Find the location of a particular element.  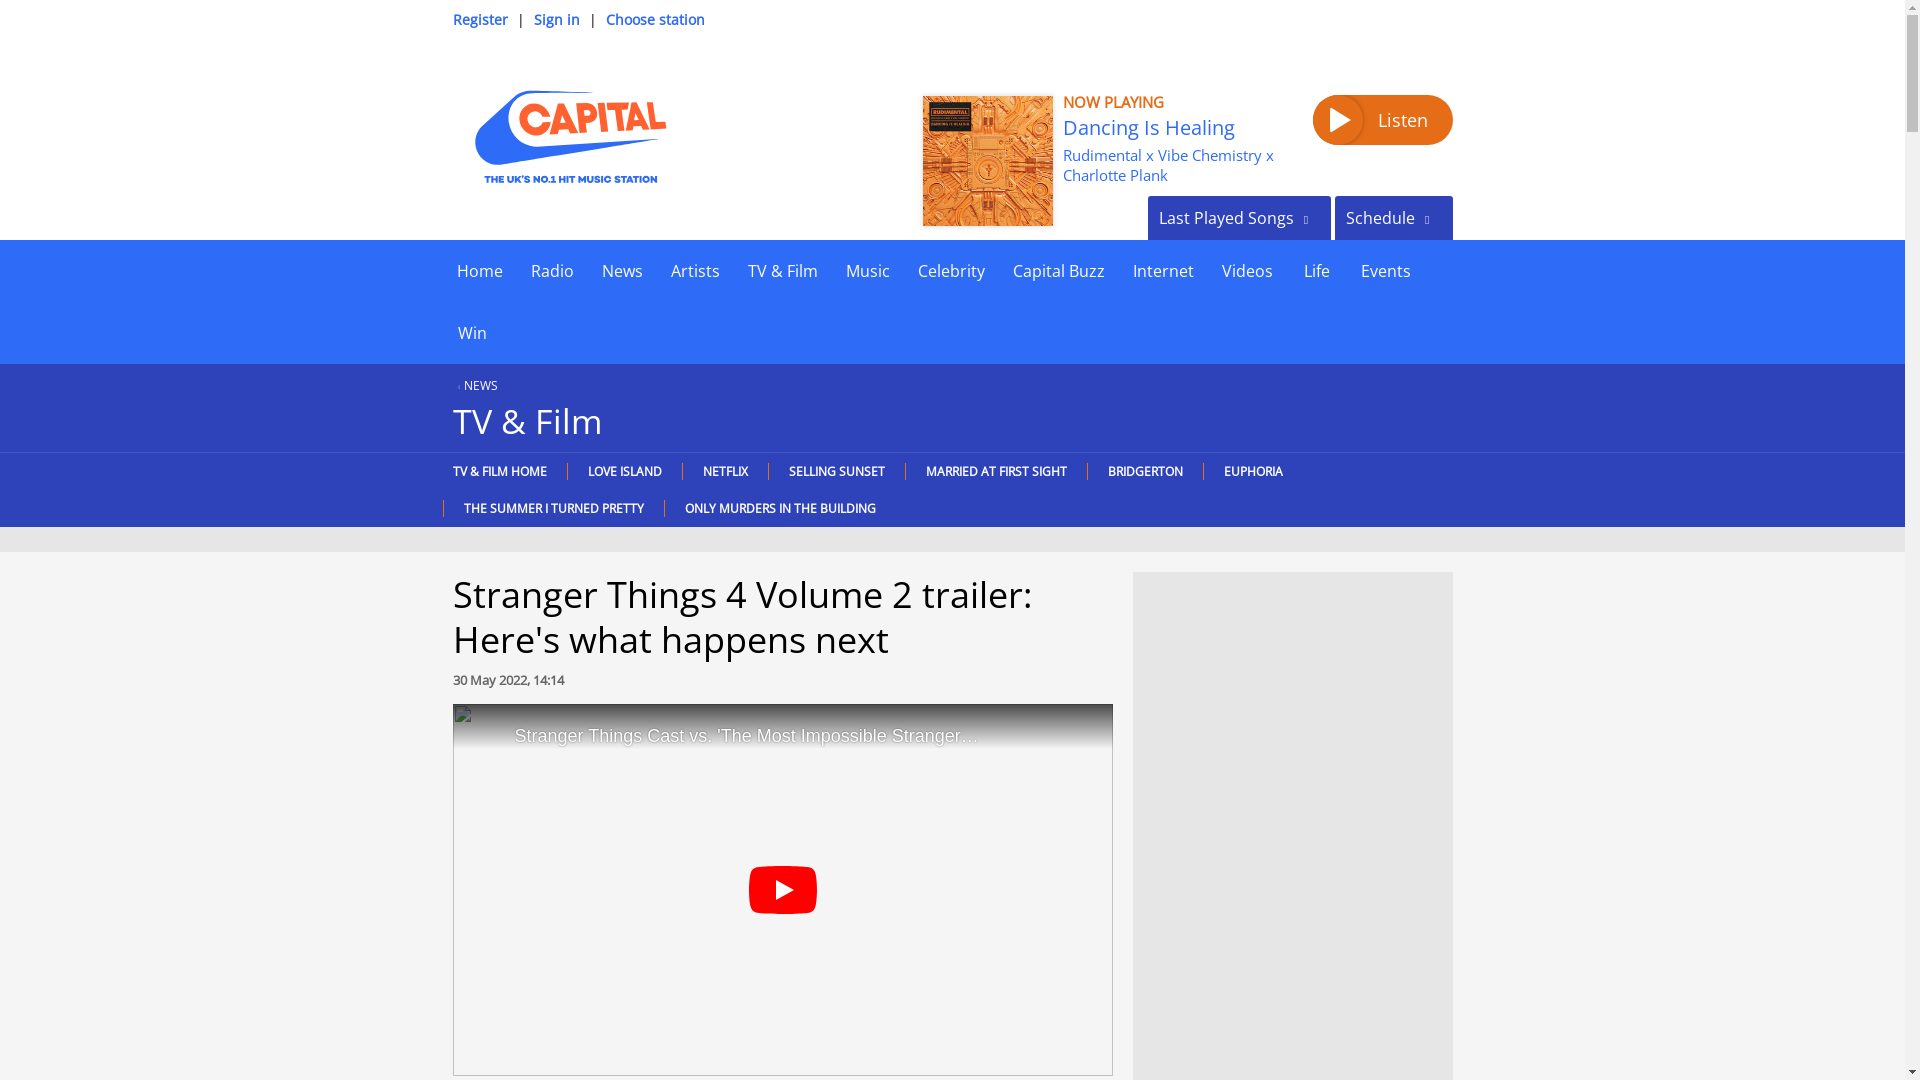

Videos is located at coordinates (1246, 270).